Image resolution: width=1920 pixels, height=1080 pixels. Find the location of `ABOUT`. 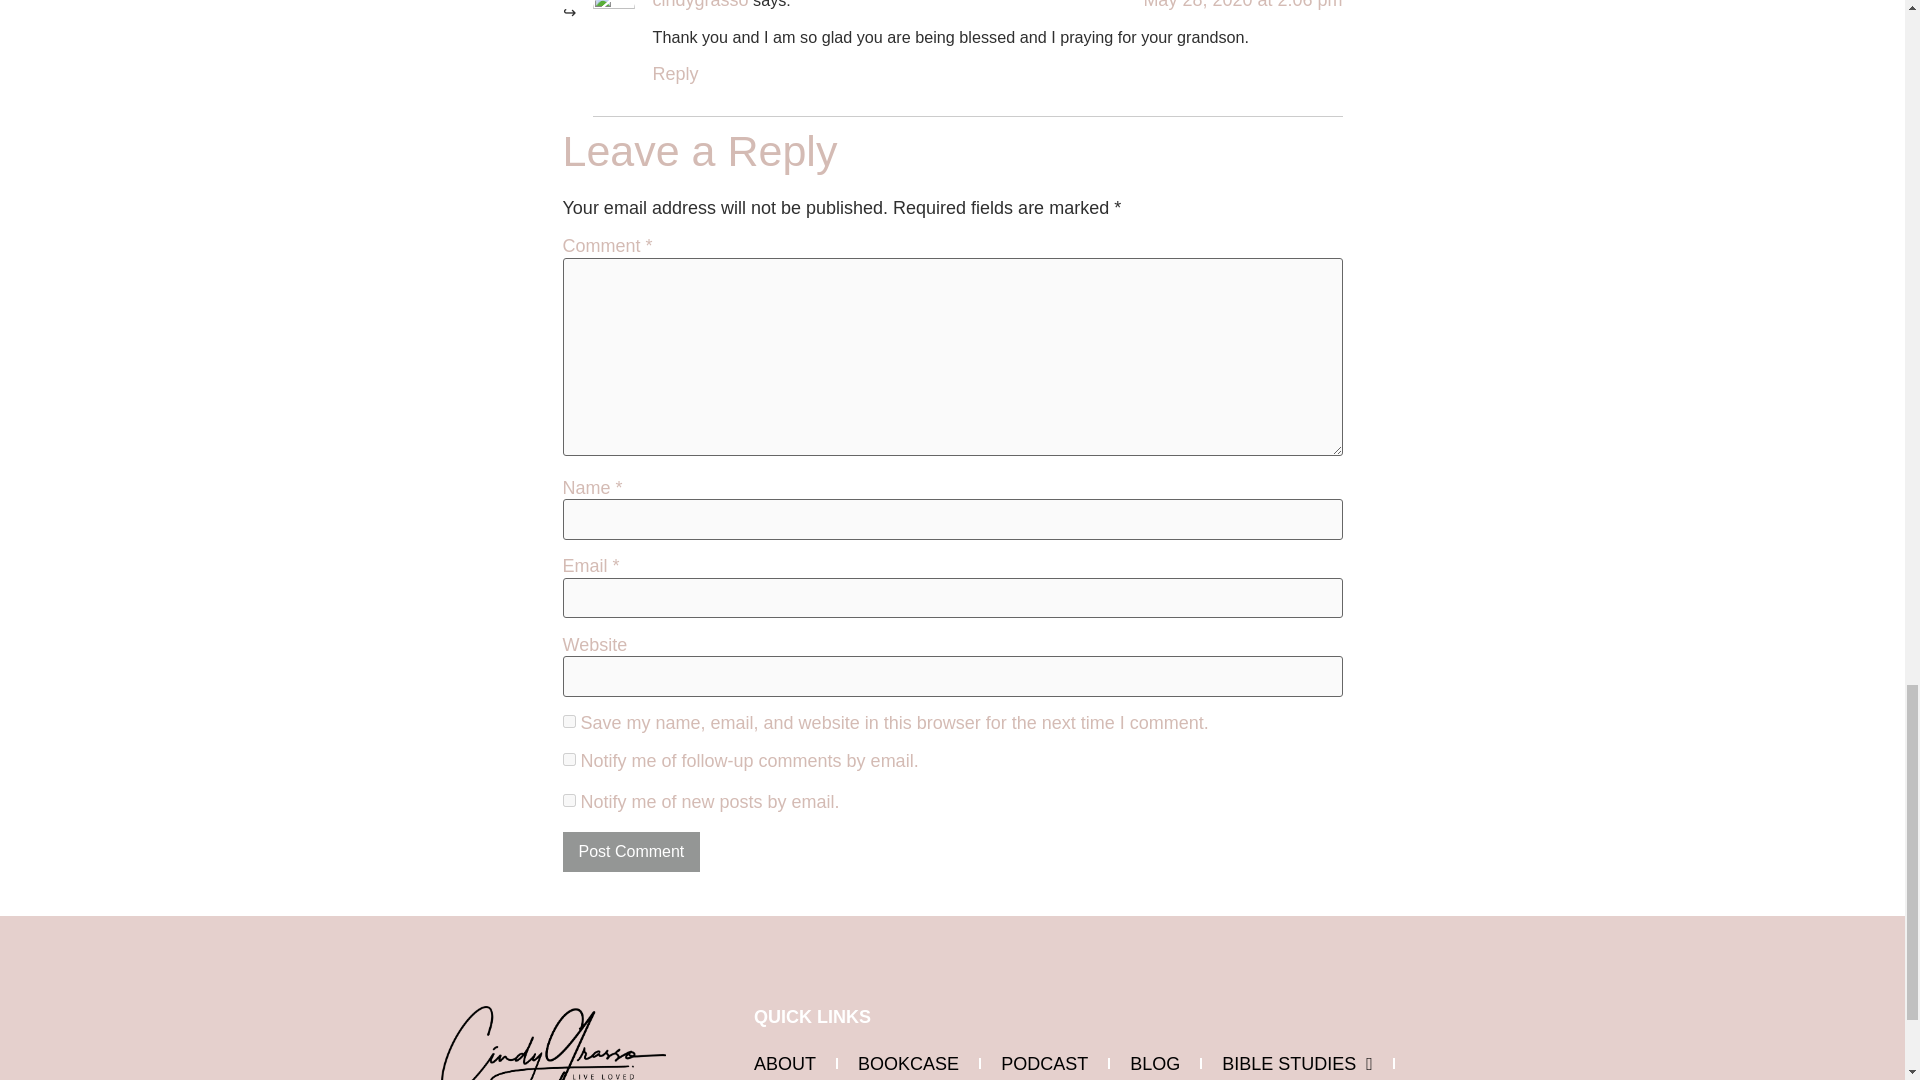

ABOUT is located at coordinates (784, 1063).